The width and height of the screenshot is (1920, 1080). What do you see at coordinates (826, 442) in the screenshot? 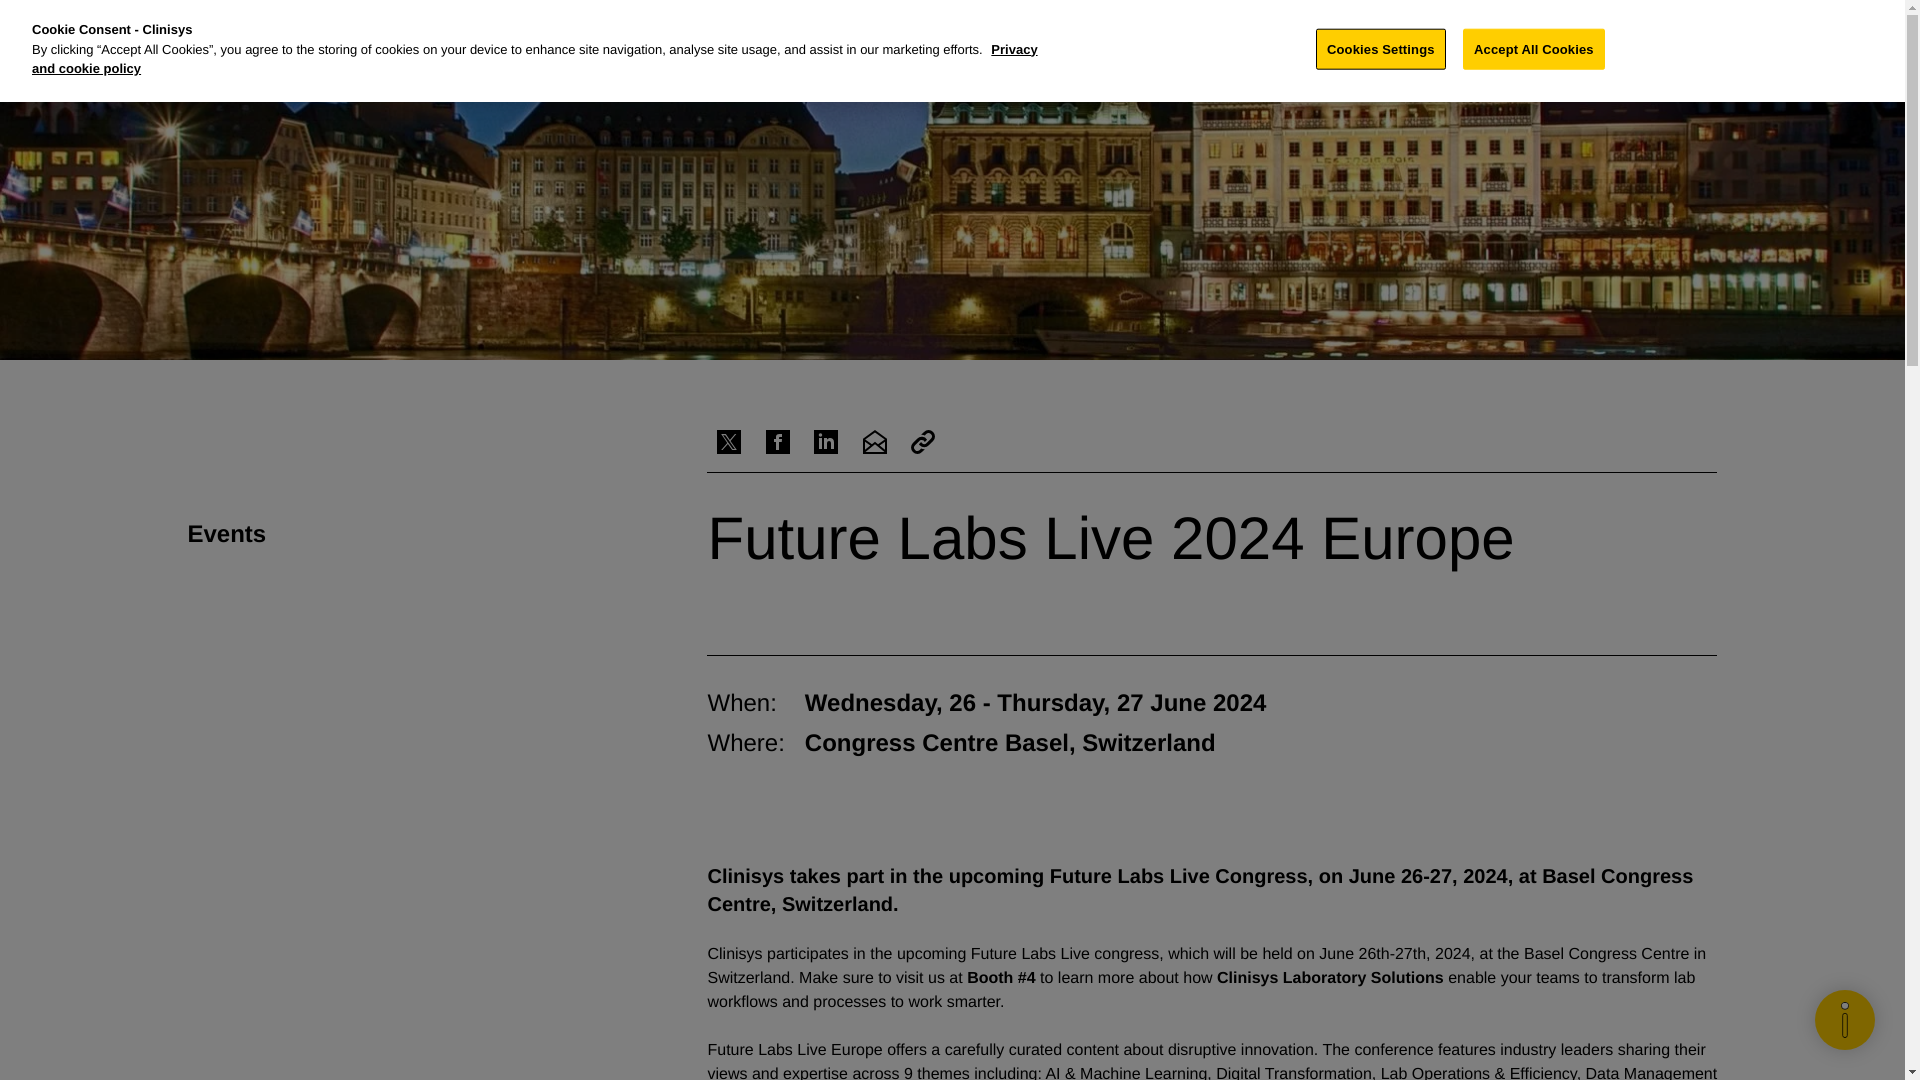
I see `Share on Linkedin` at bounding box center [826, 442].